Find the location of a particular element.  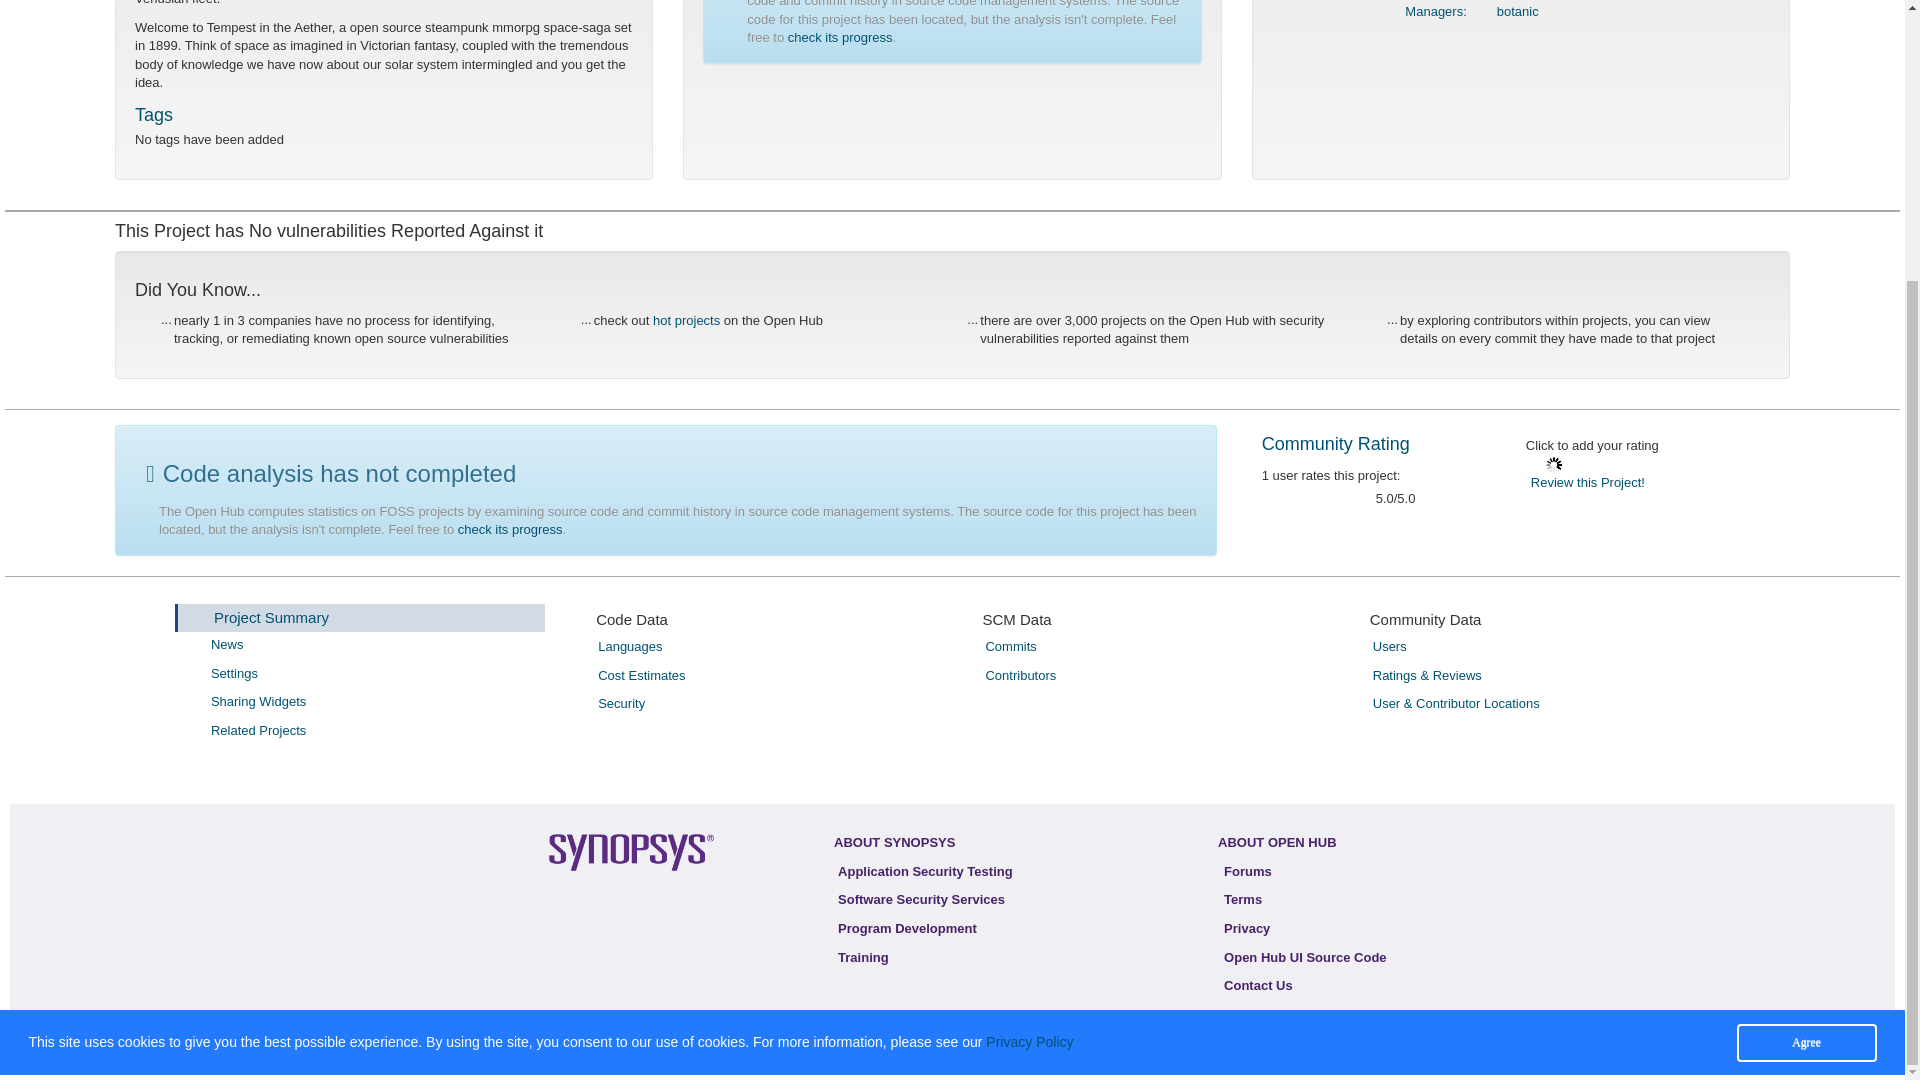

check its progress is located at coordinates (510, 528).